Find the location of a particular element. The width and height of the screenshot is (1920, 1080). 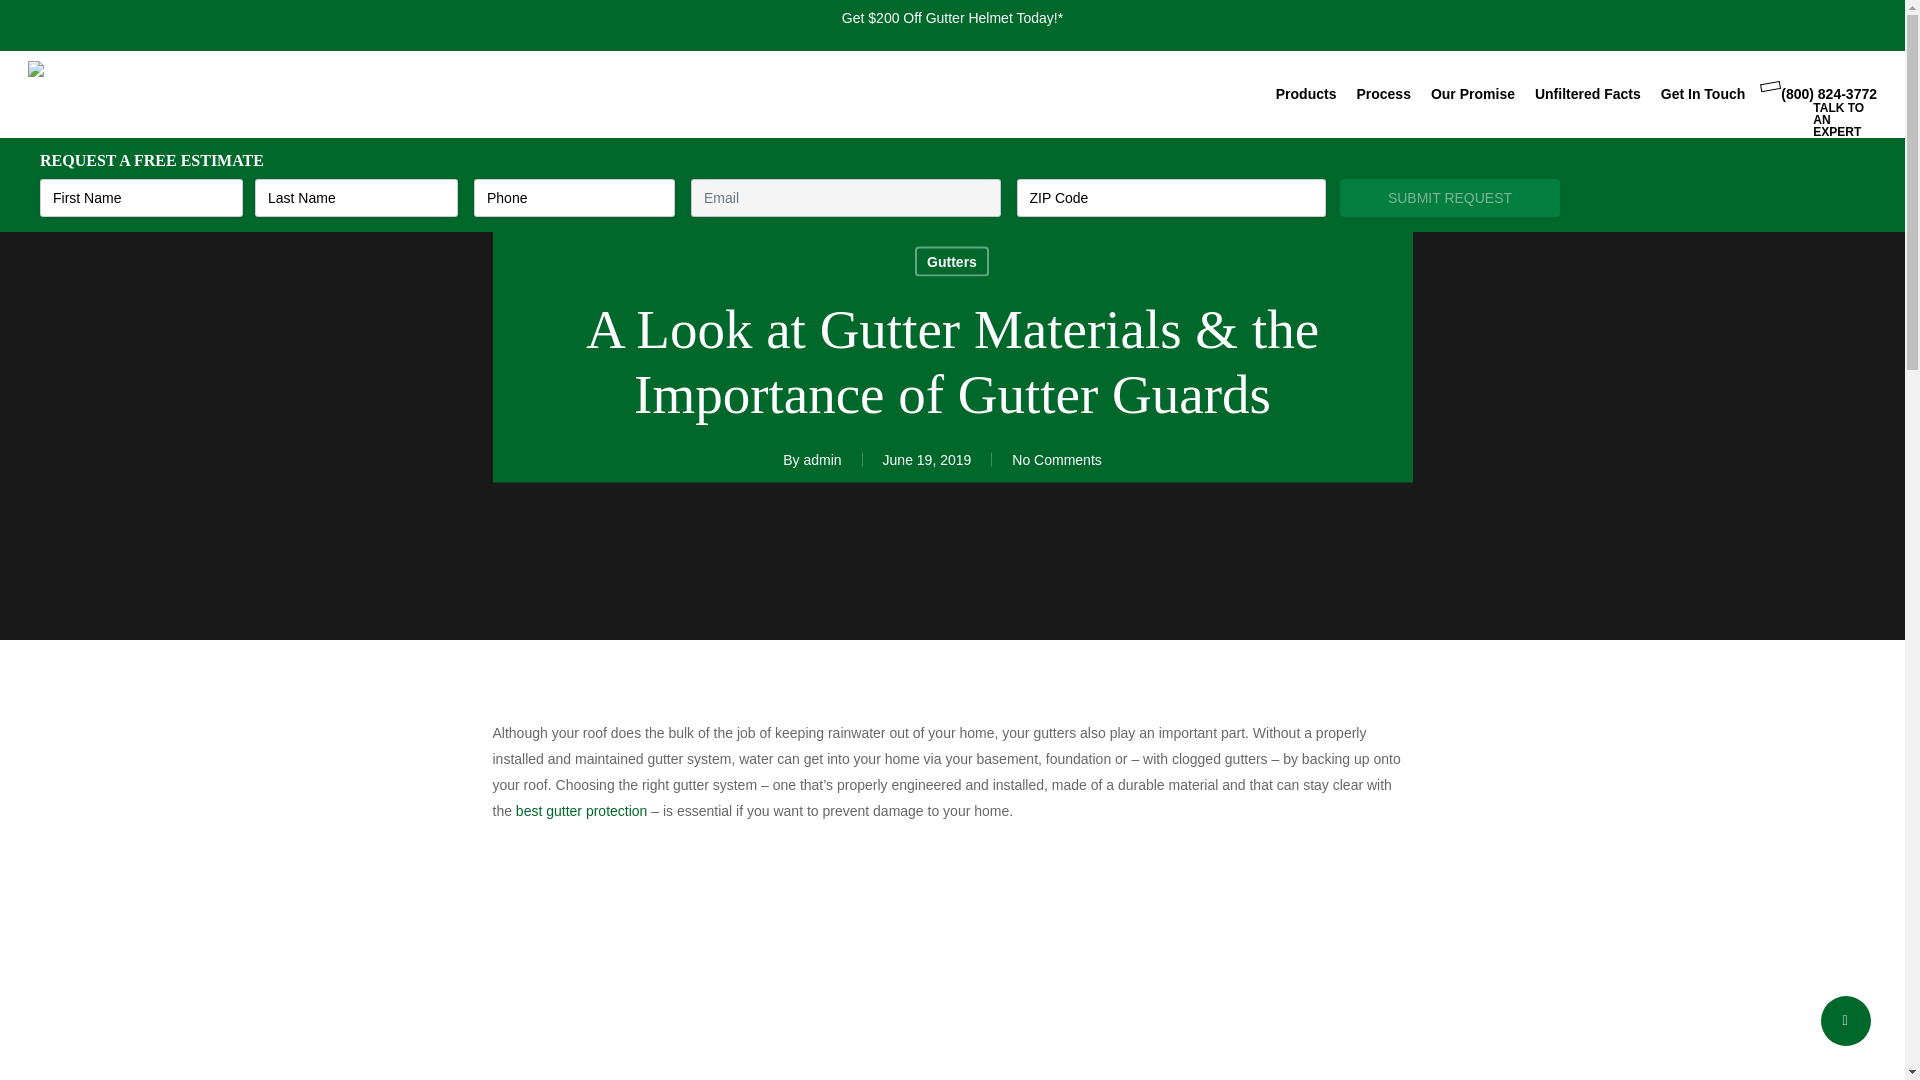

SUBMIT REQUEST is located at coordinates (1450, 198).